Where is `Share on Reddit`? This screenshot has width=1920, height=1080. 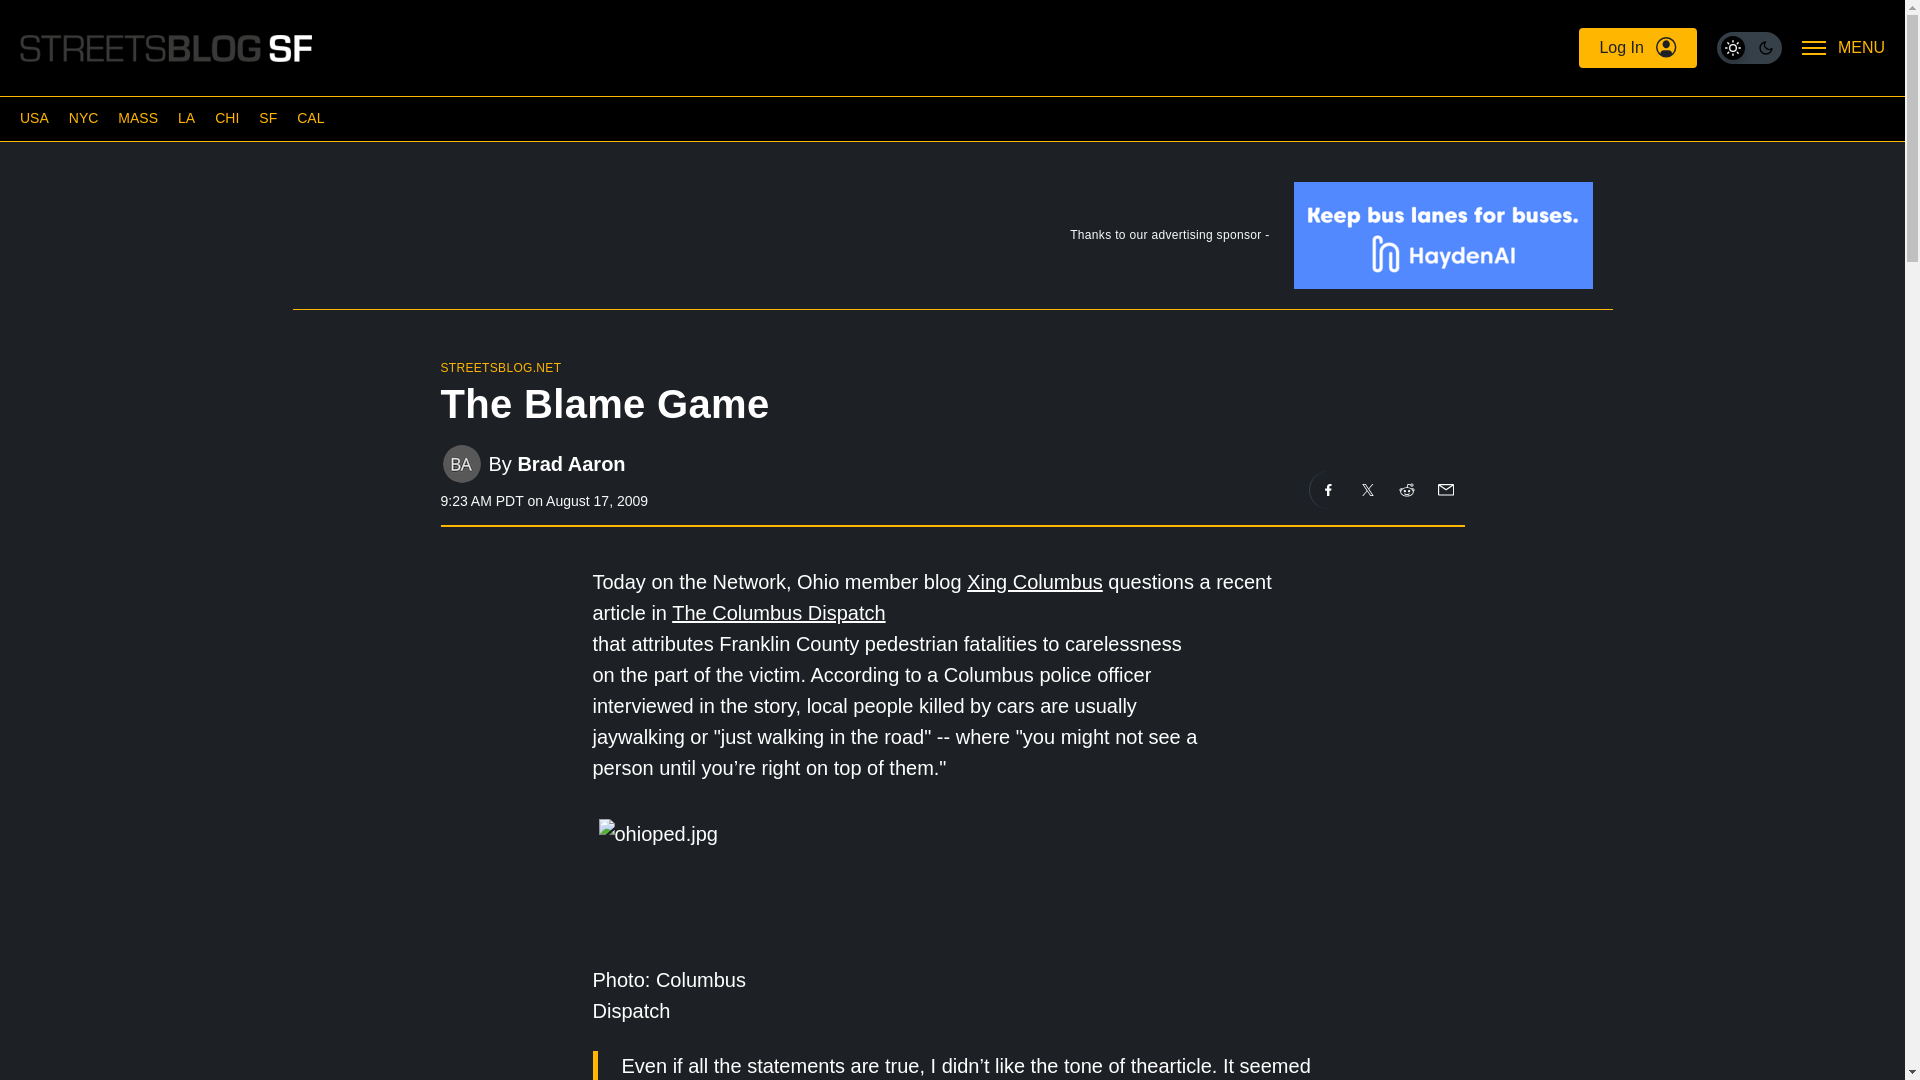
Share on Reddit is located at coordinates (1407, 489).